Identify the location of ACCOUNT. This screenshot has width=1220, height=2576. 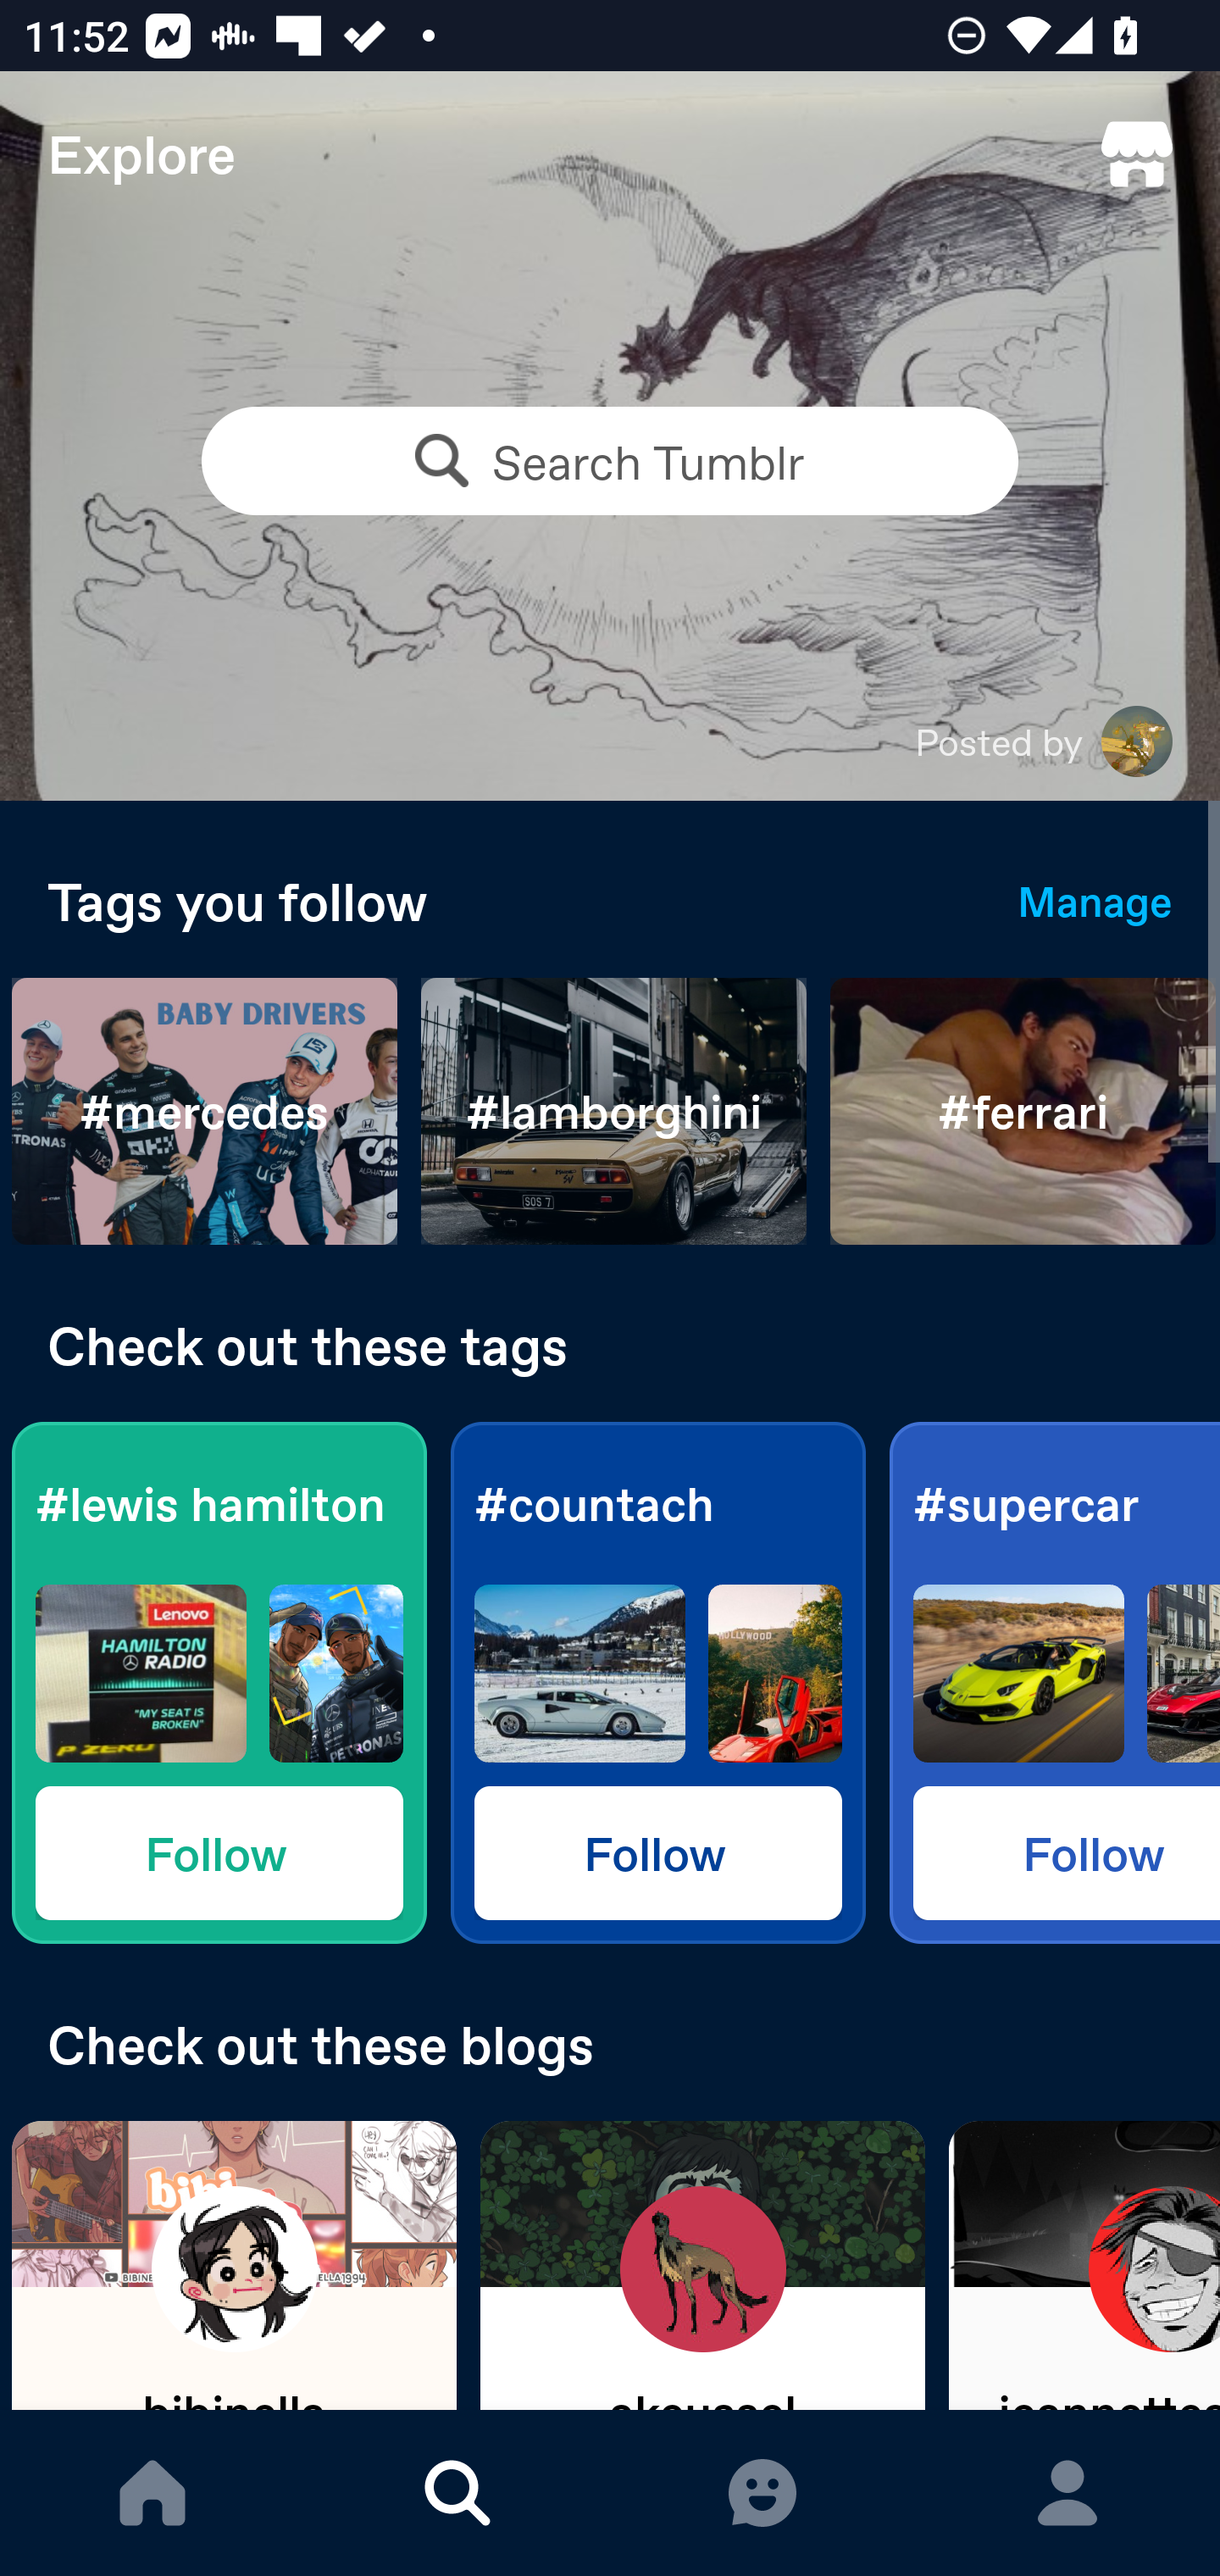
(1067, 2493).